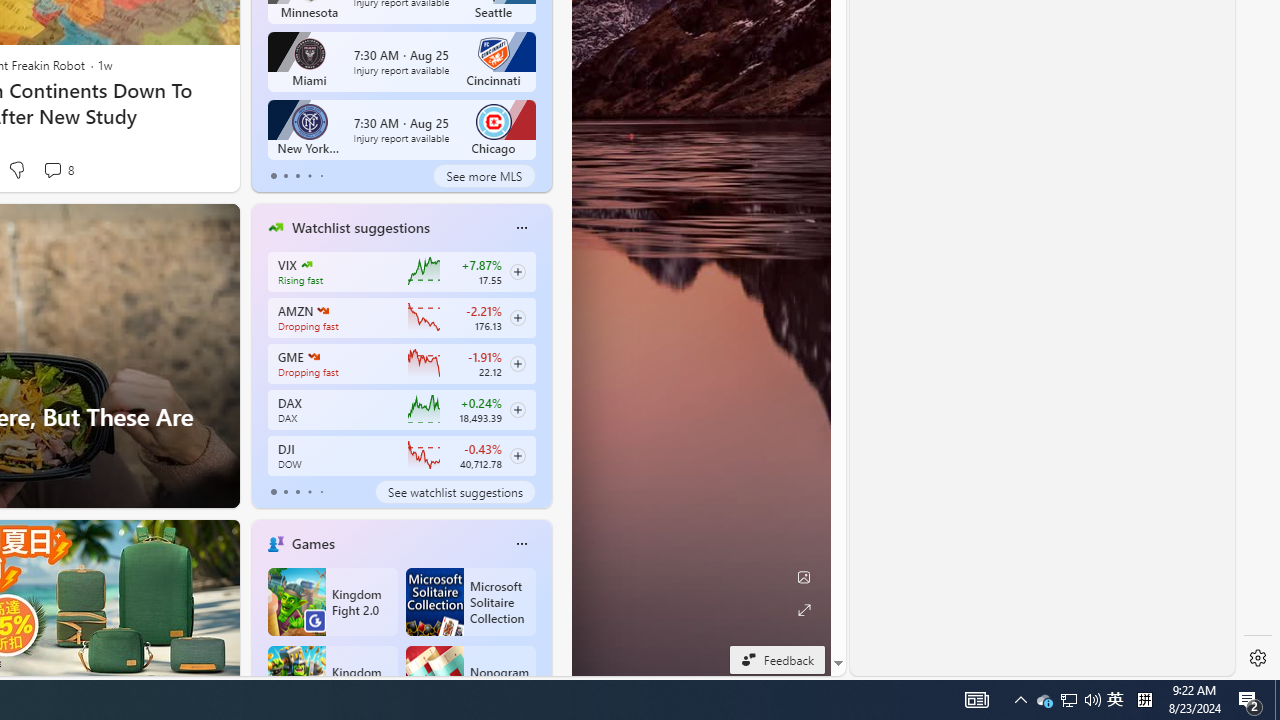  What do you see at coordinates (803, 610) in the screenshot?
I see `Expand background` at bounding box center [803, 610].